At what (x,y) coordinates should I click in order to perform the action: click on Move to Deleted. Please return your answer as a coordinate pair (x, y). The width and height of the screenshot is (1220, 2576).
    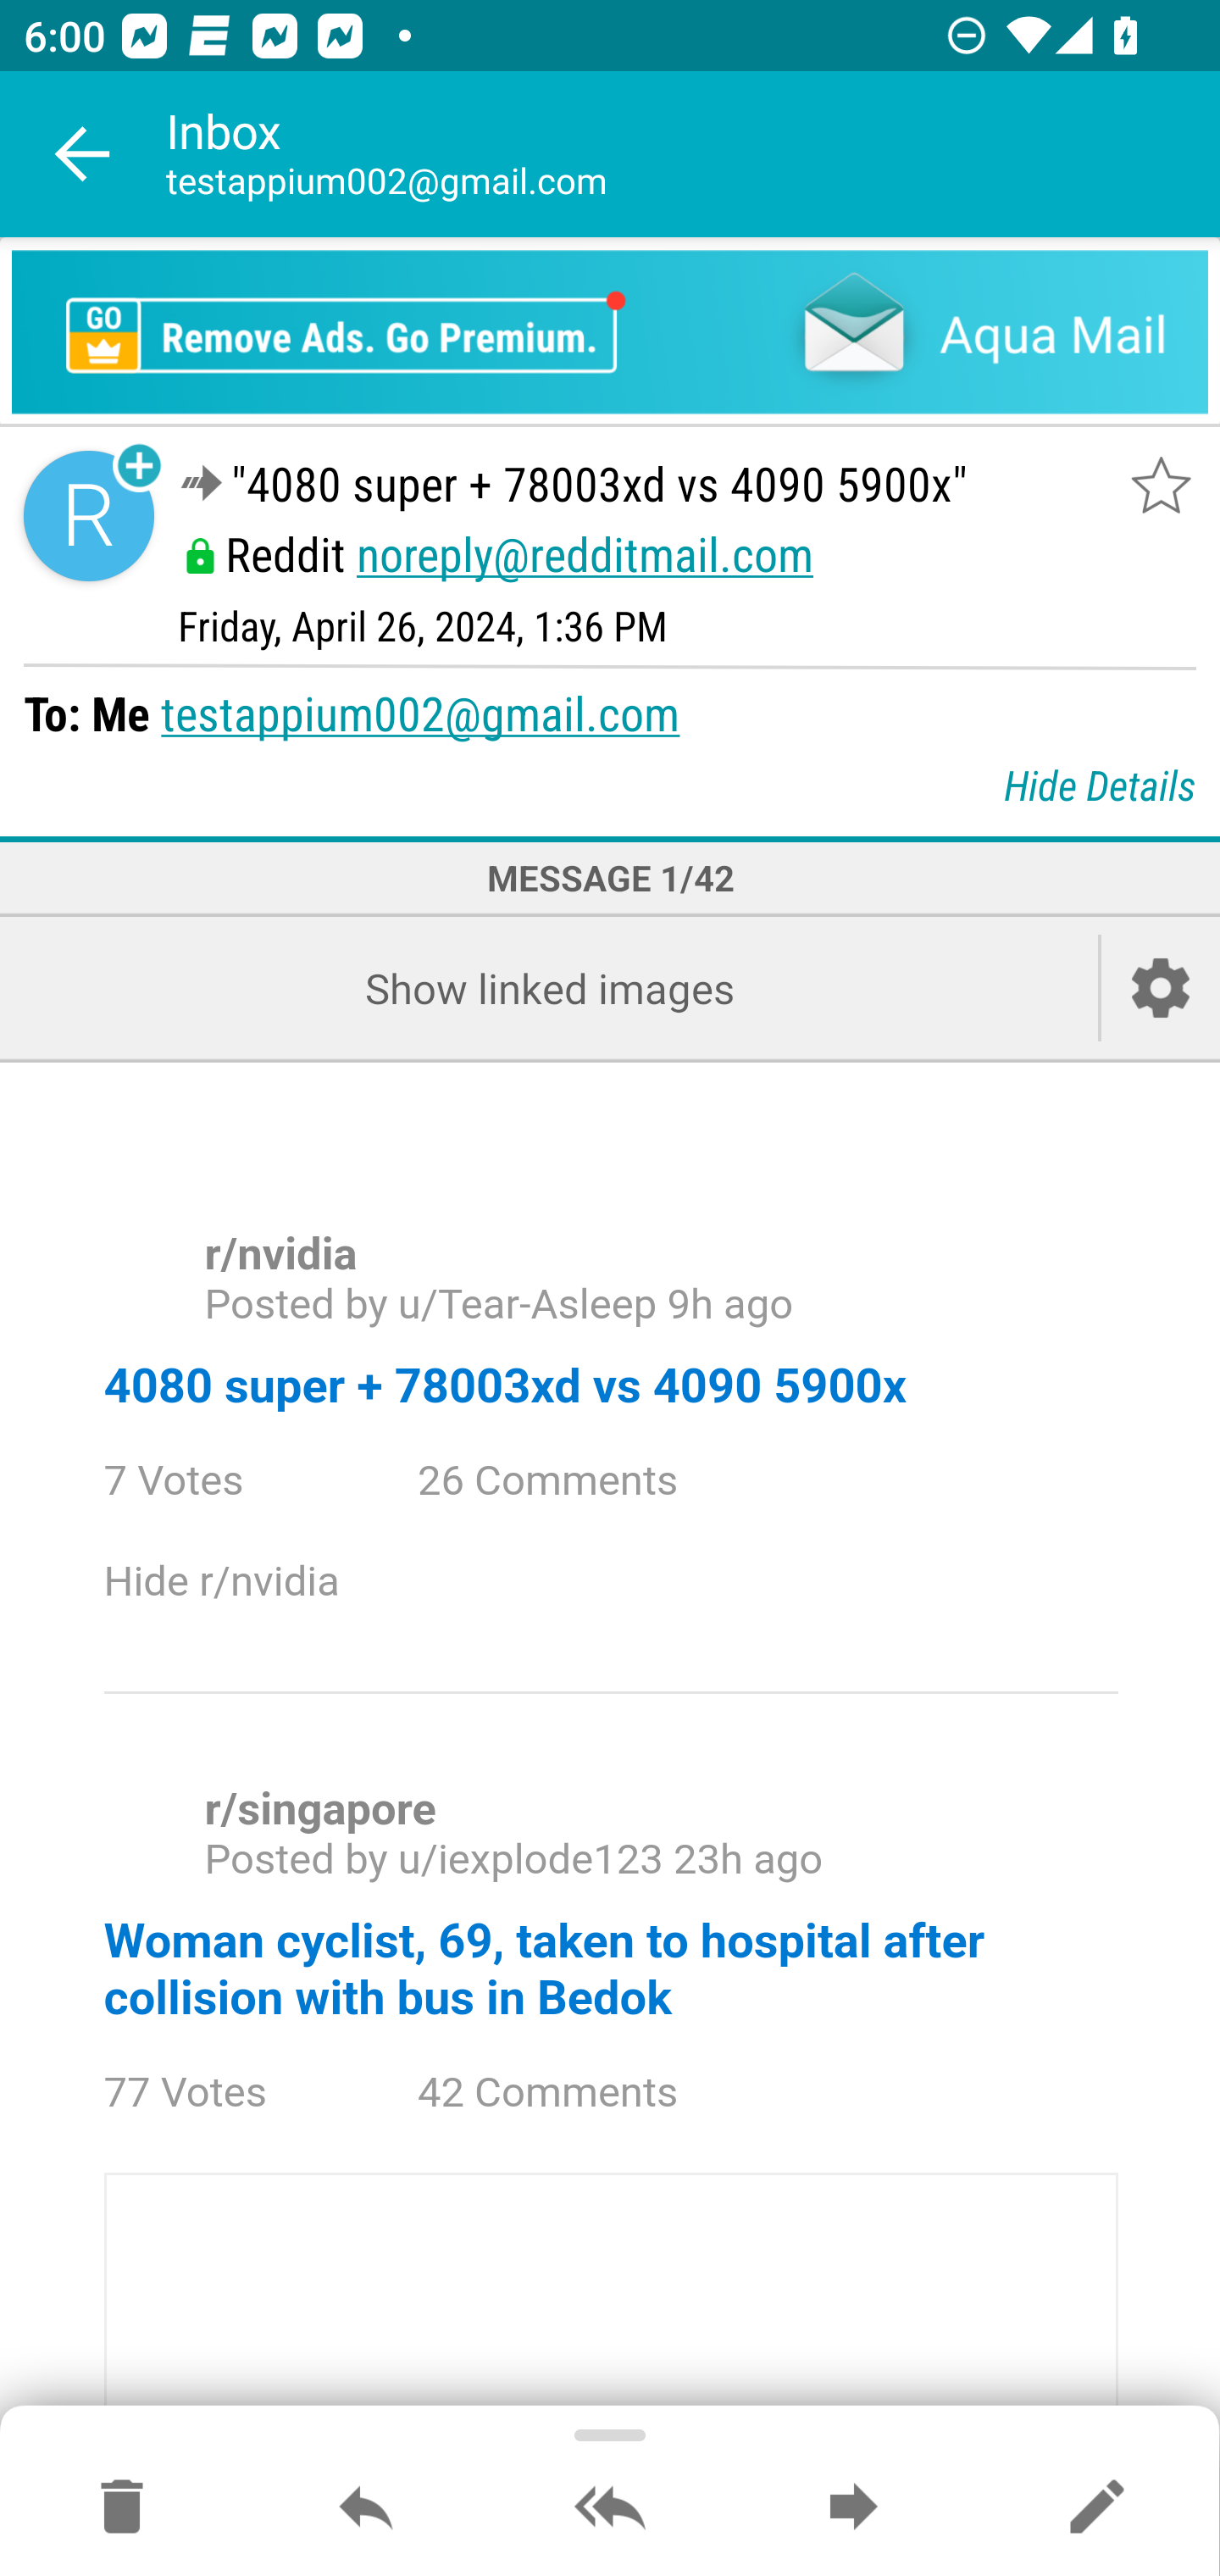
    Looking at the image, I should click on (122, 2508).